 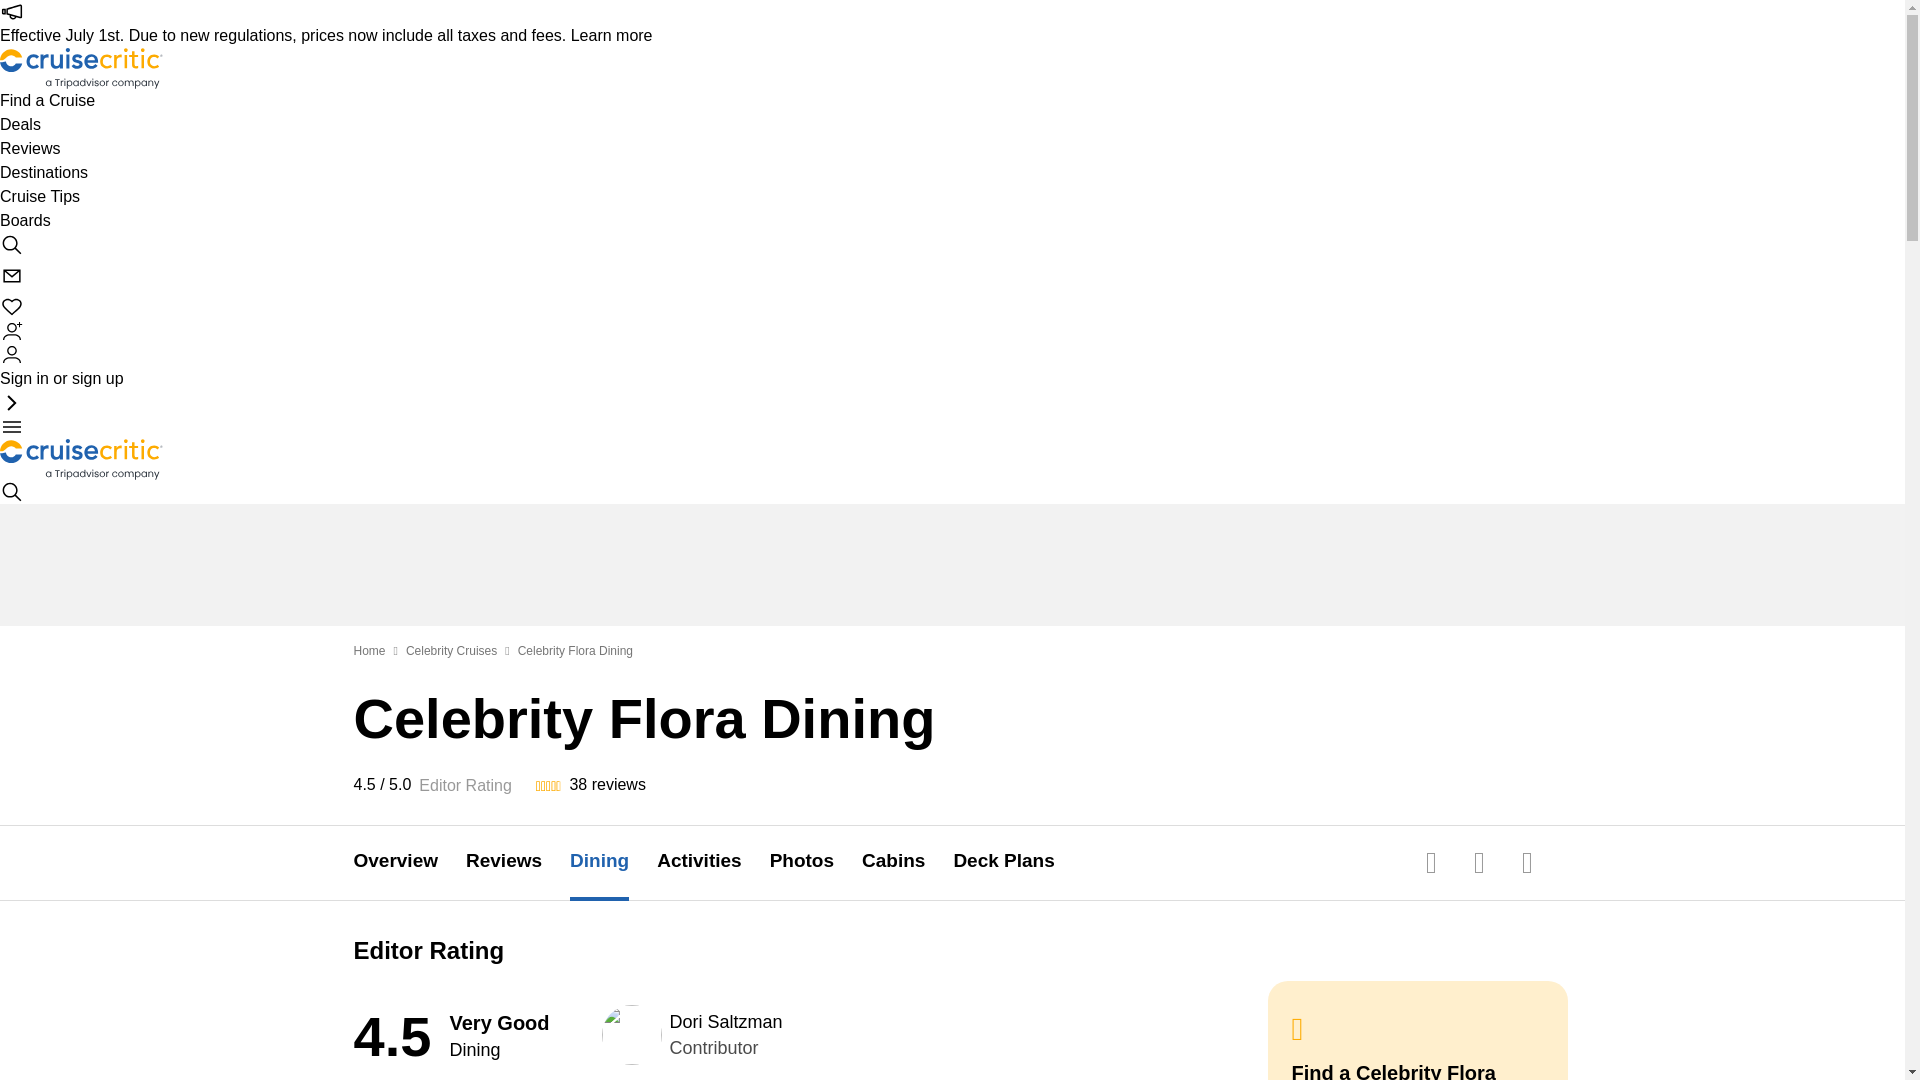 I want to click on 38 reviews, so click(x=606, y=784).